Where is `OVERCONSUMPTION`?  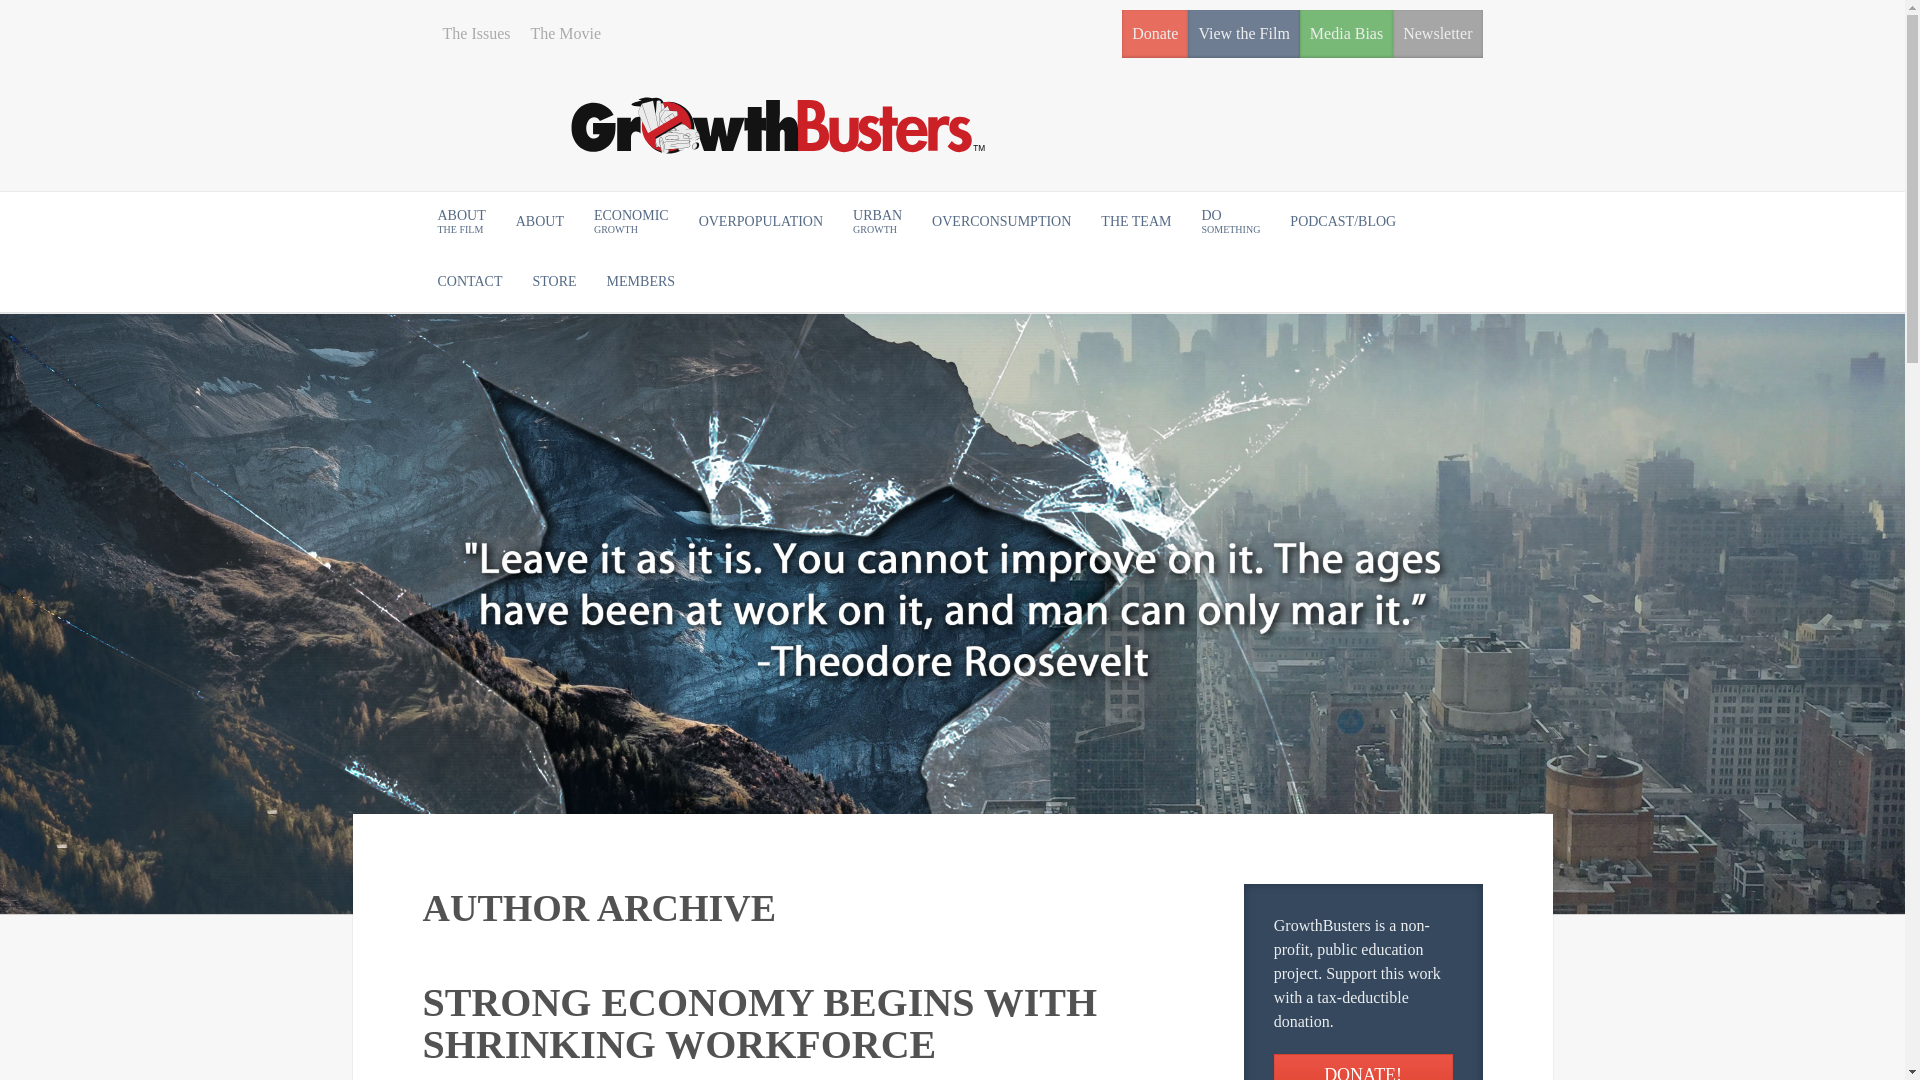 OVERCONSUMPTION is located at coordinates (1438, 34).